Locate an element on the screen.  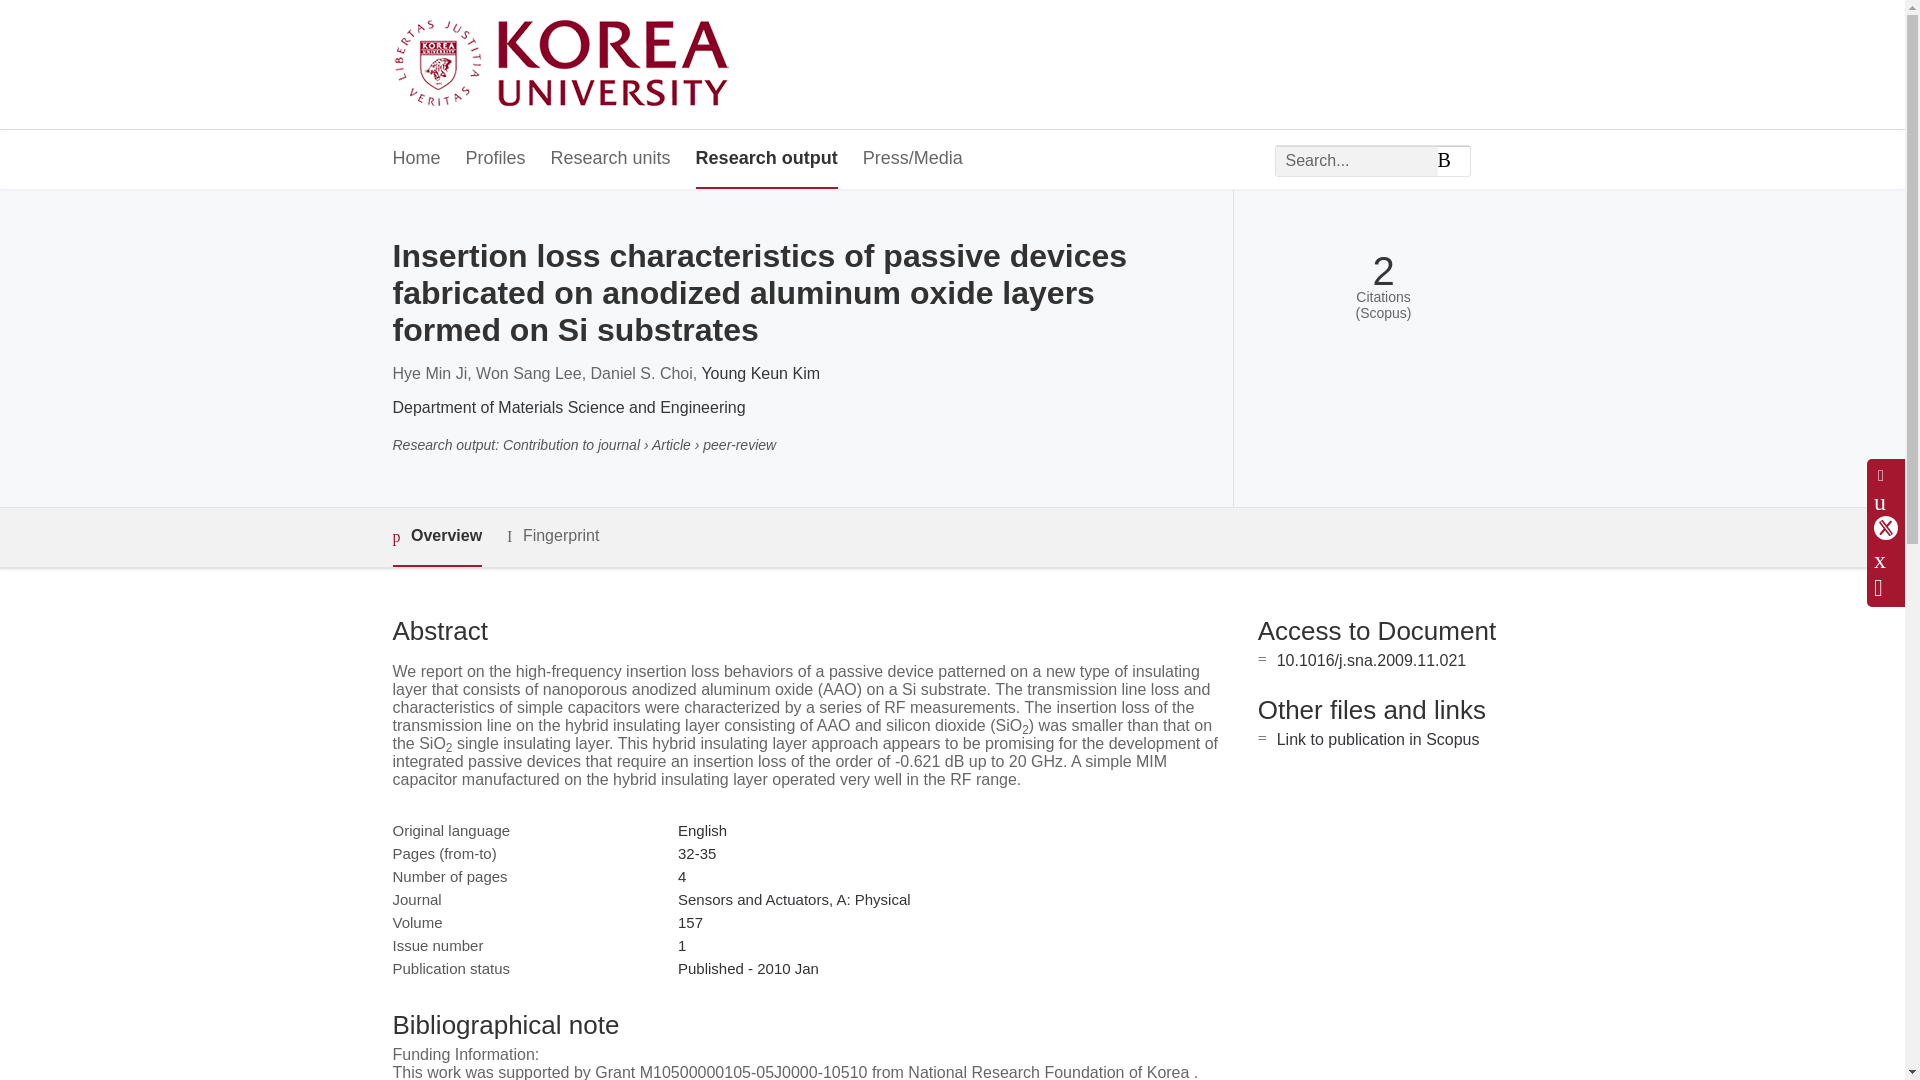
Profiles is located at coordinates (496, 159).